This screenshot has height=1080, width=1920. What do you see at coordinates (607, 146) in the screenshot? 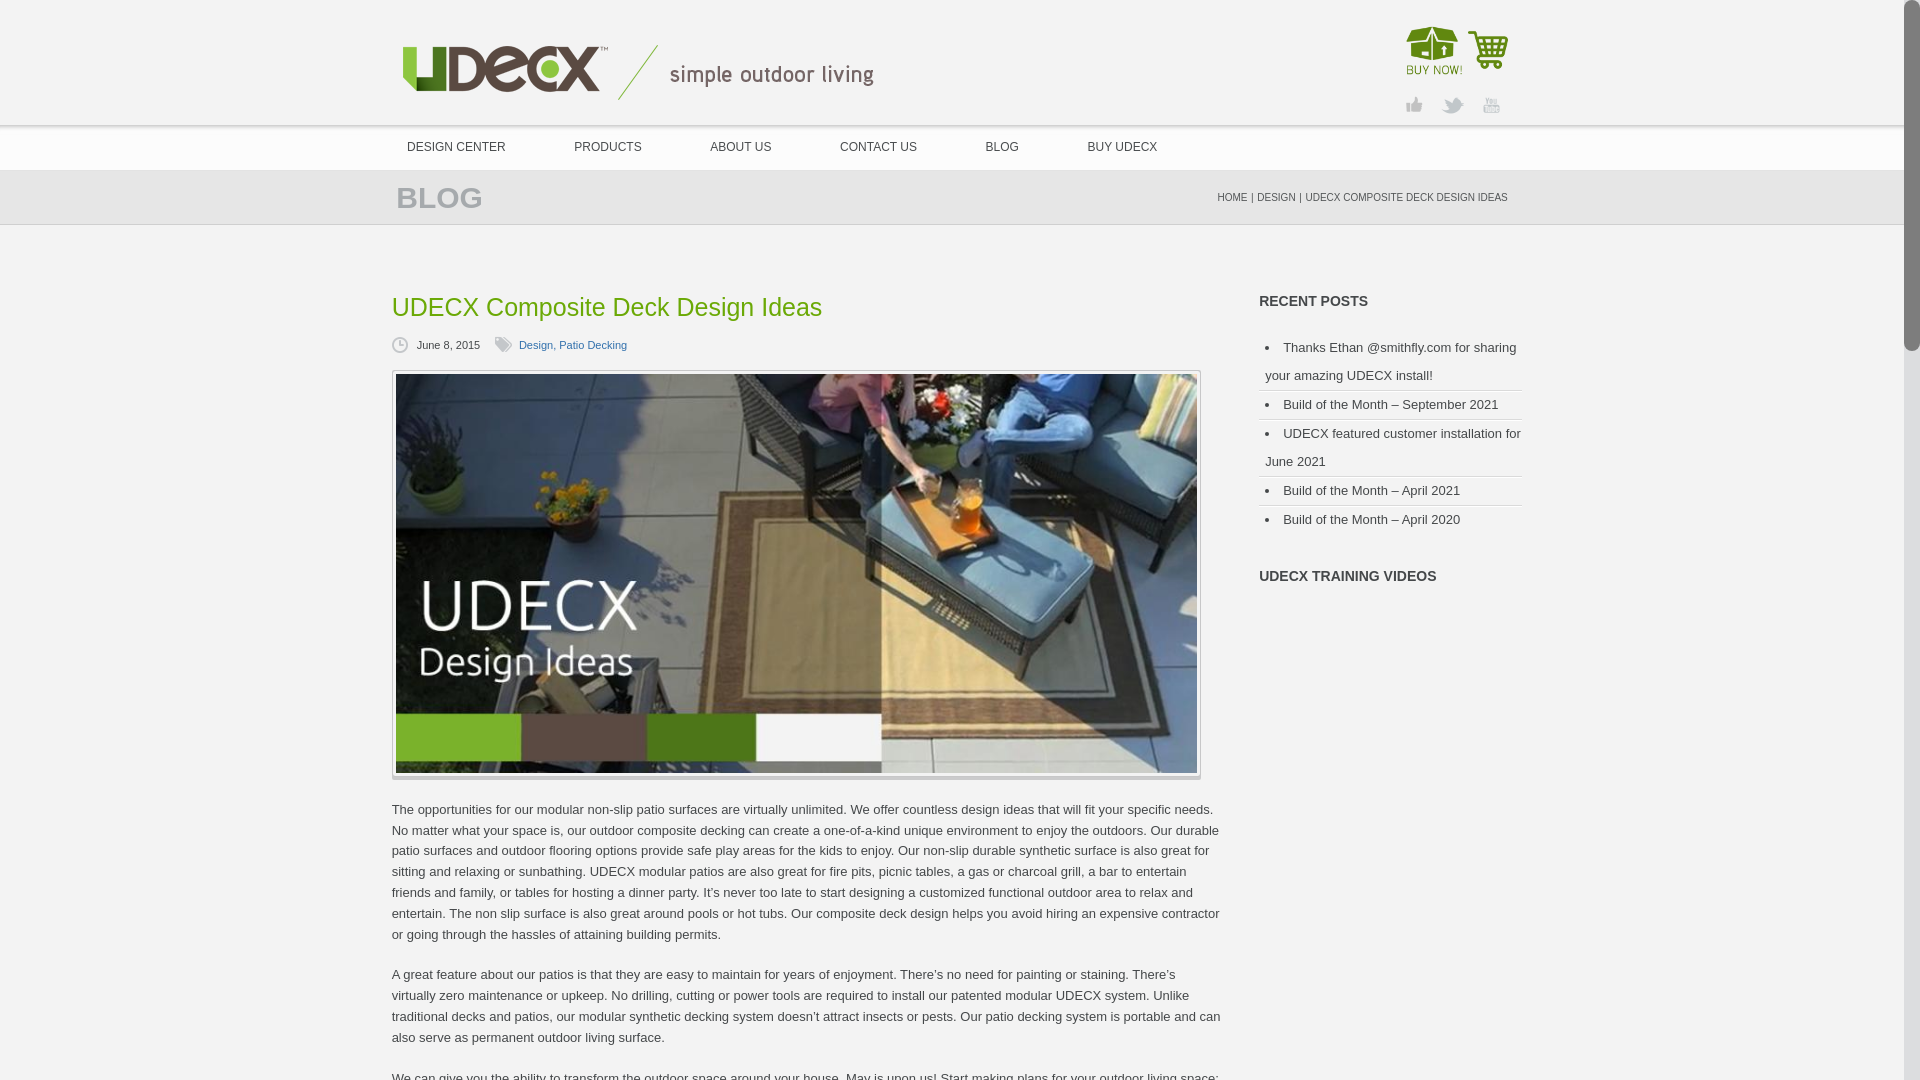
I see `PRODUCTS` at bounding box center [607, 146].